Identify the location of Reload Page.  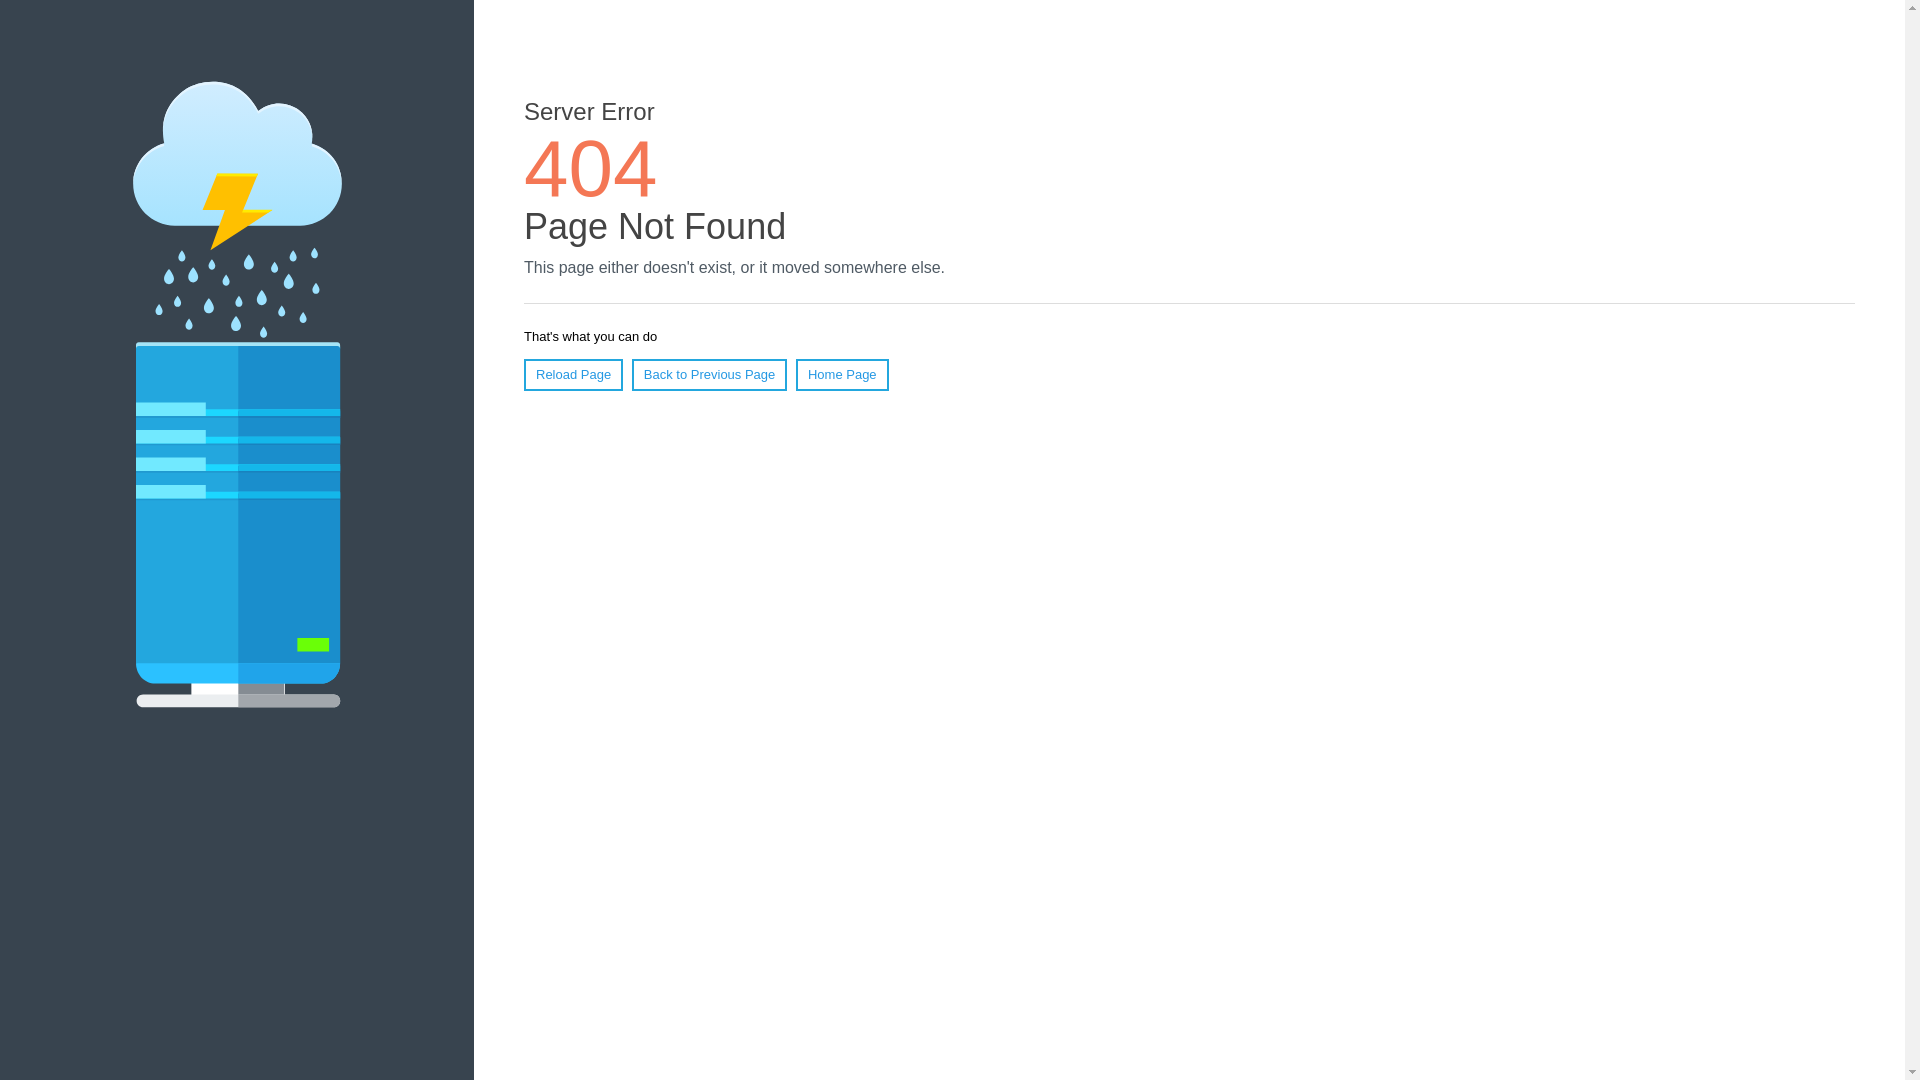
(574, 375).